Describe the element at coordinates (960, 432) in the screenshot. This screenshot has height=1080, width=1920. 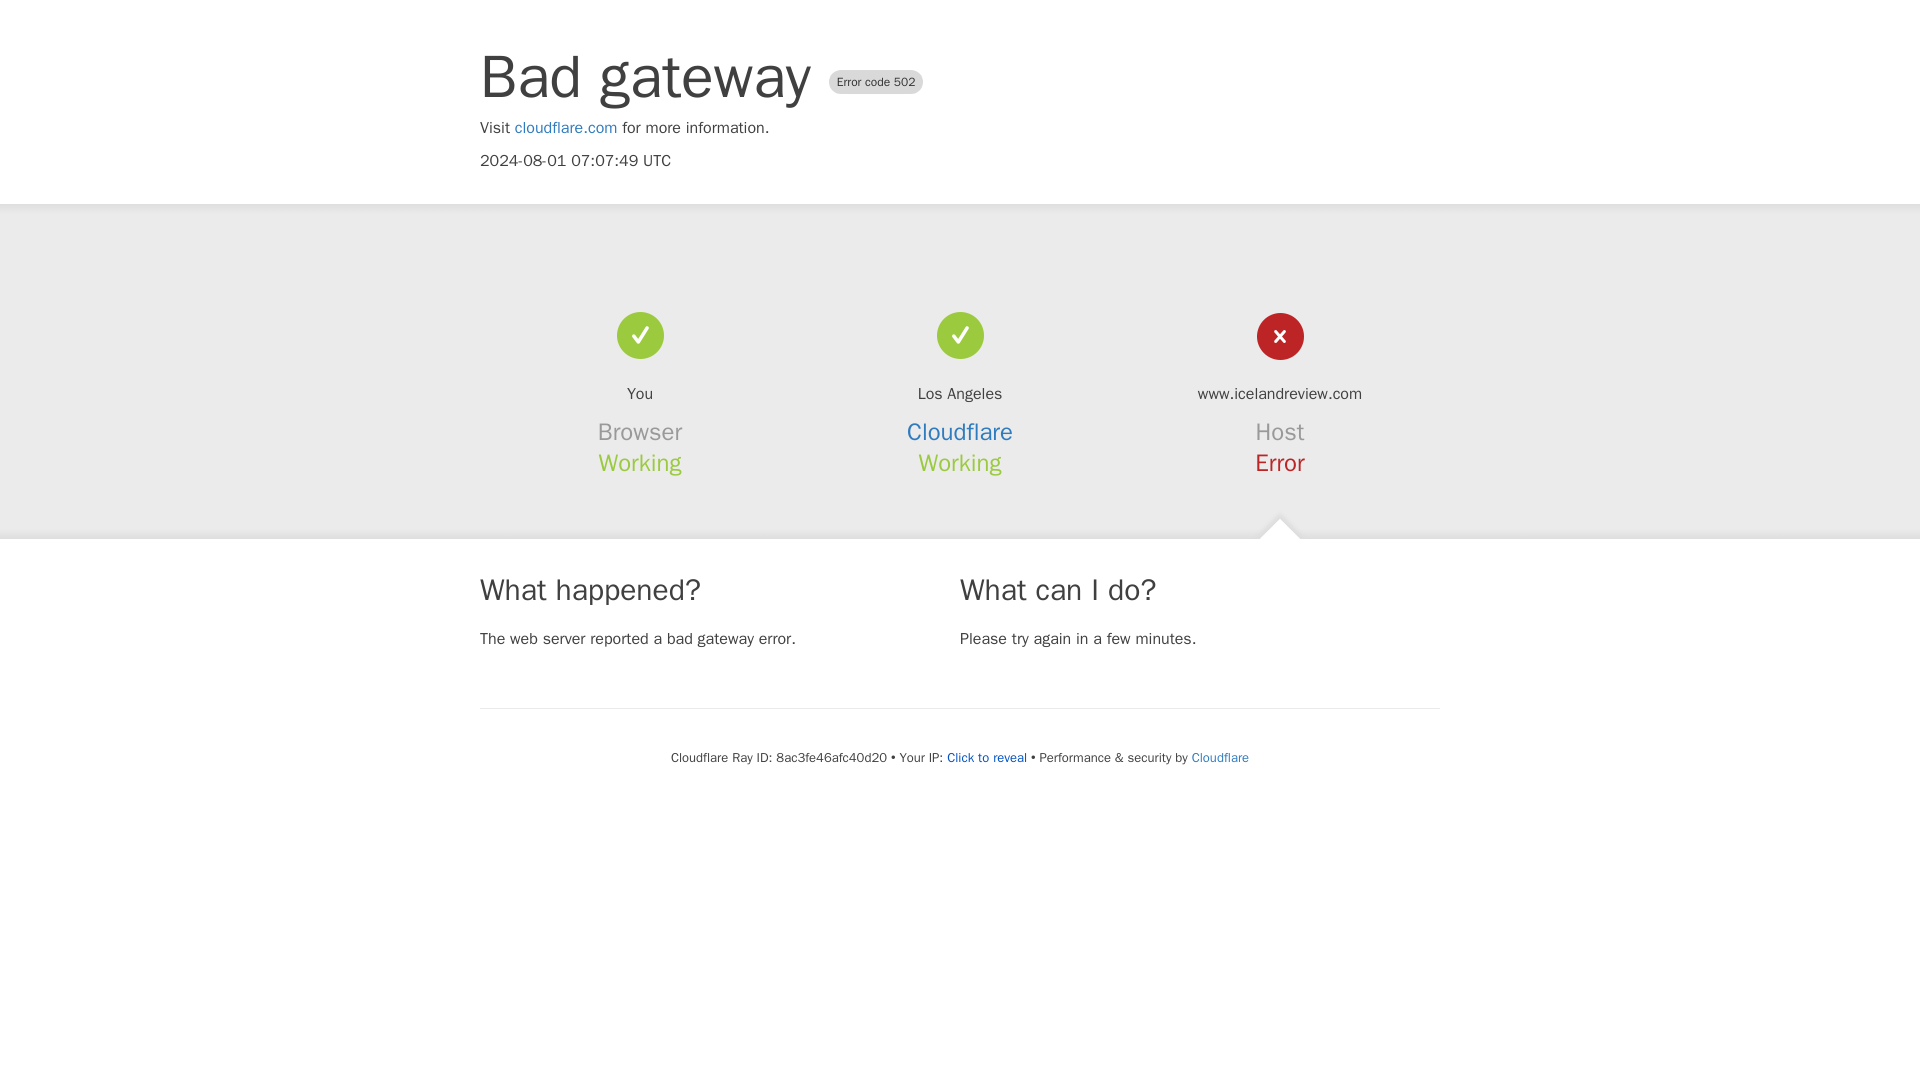
I see `Cloudflare` at that location.